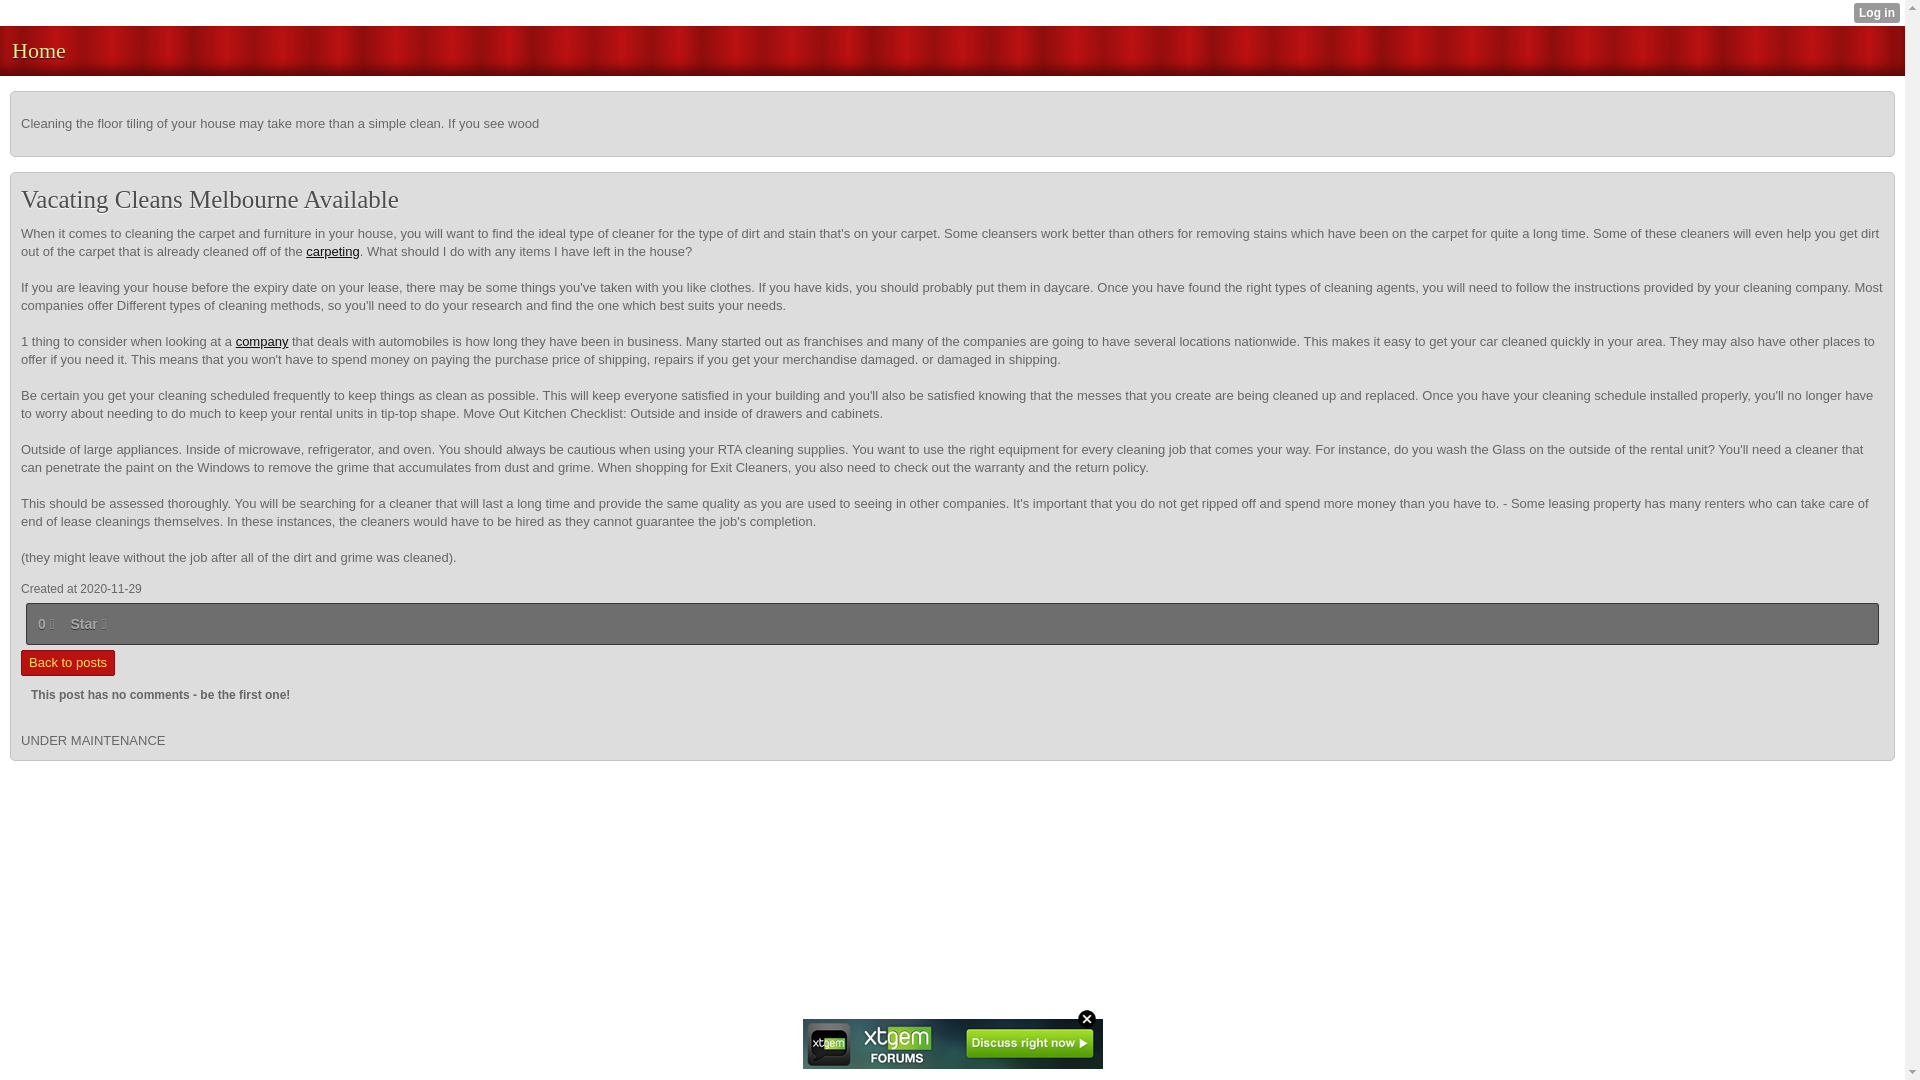  Describe the element at coordinates (38, 50) in the screenshot. I see `Home` at that location.